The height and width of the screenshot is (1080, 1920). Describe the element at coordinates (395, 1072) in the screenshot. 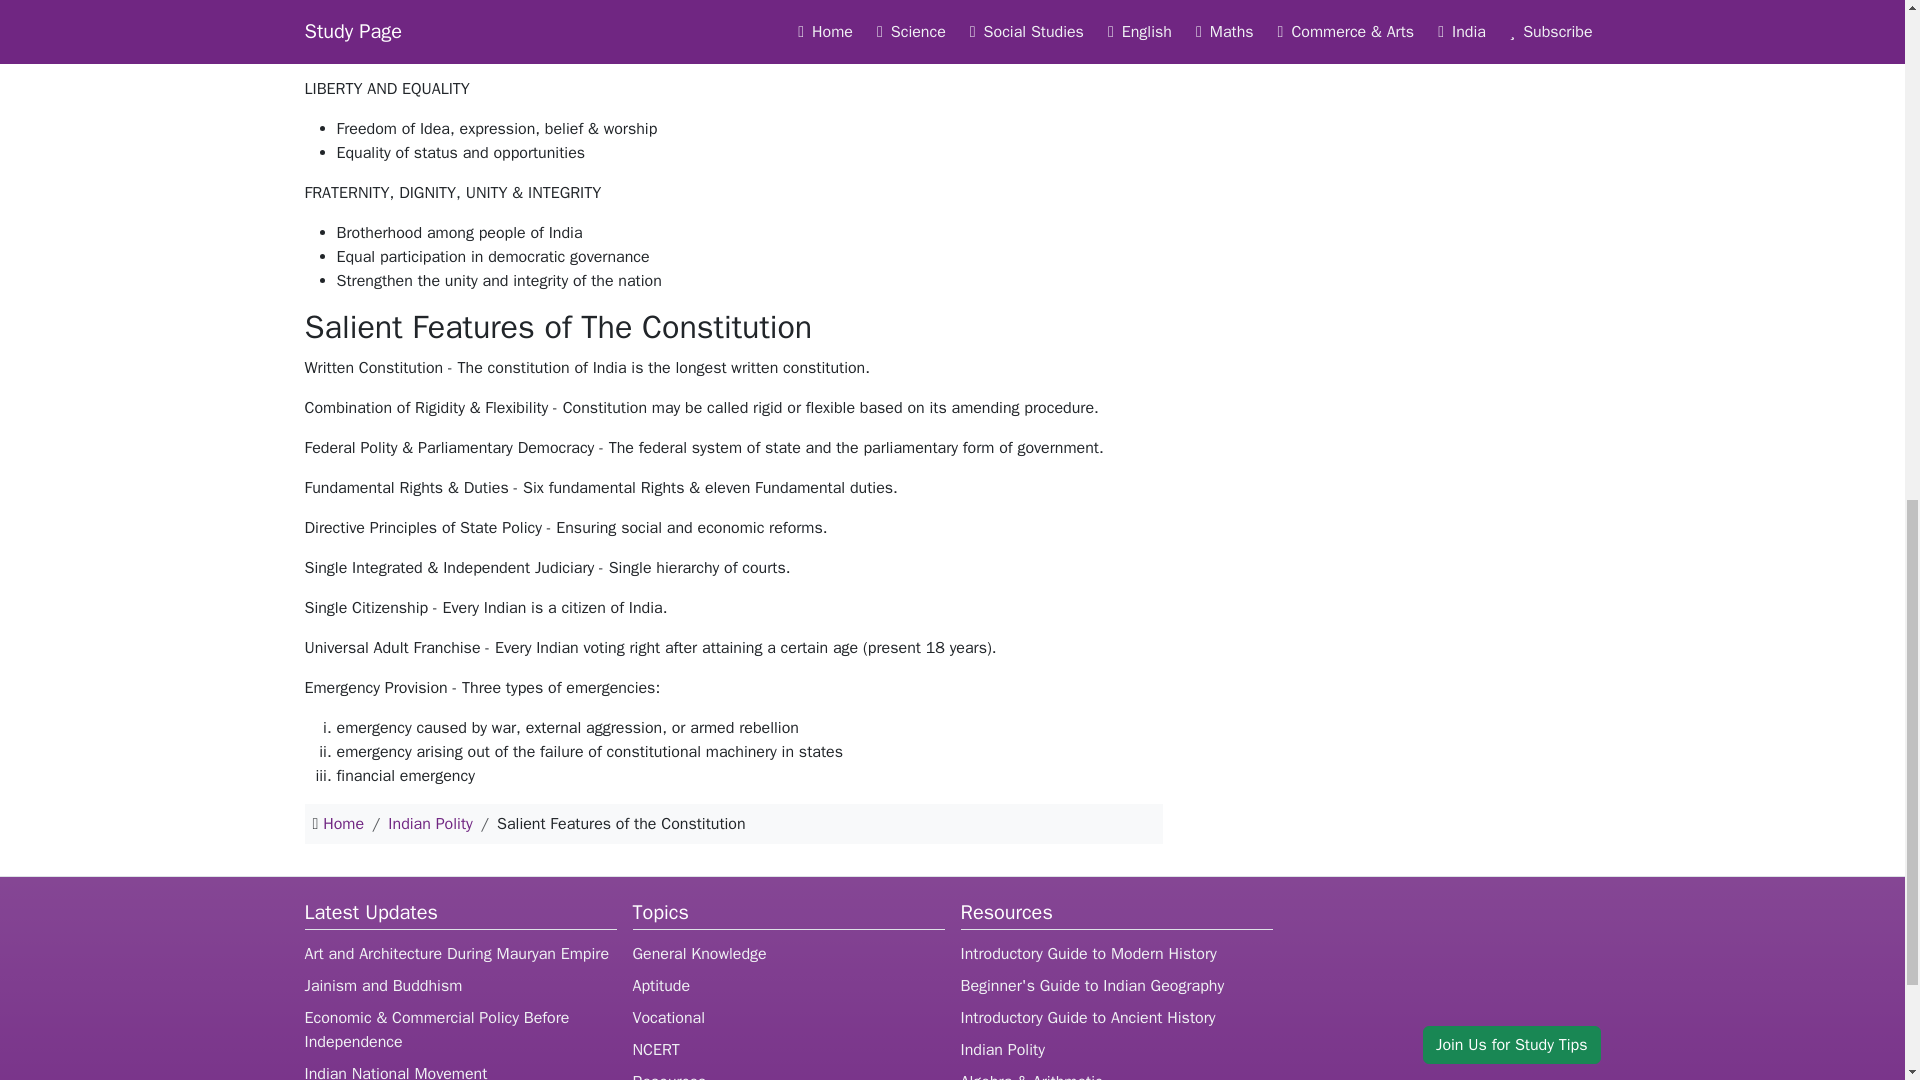

I see `Indian National Movement` at that location.